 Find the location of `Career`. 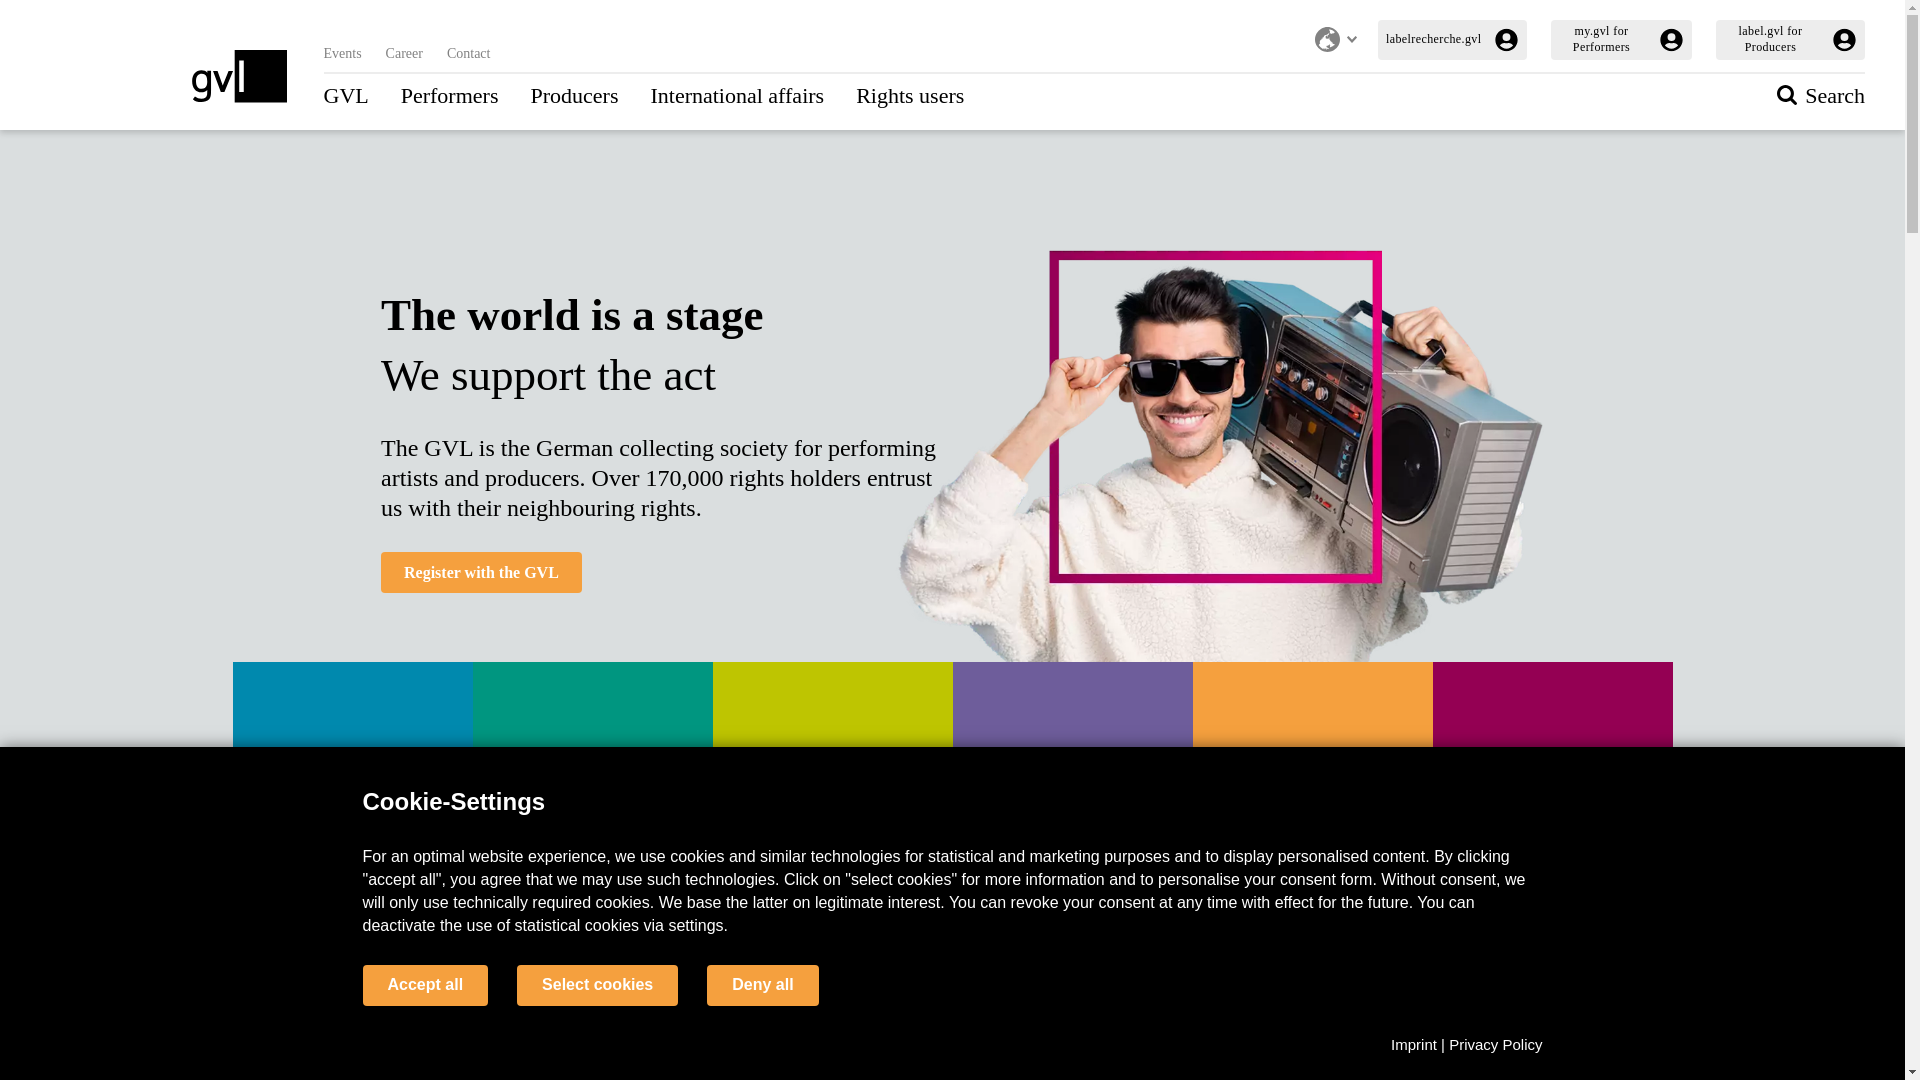

Career is located at coordinates (404, 53).